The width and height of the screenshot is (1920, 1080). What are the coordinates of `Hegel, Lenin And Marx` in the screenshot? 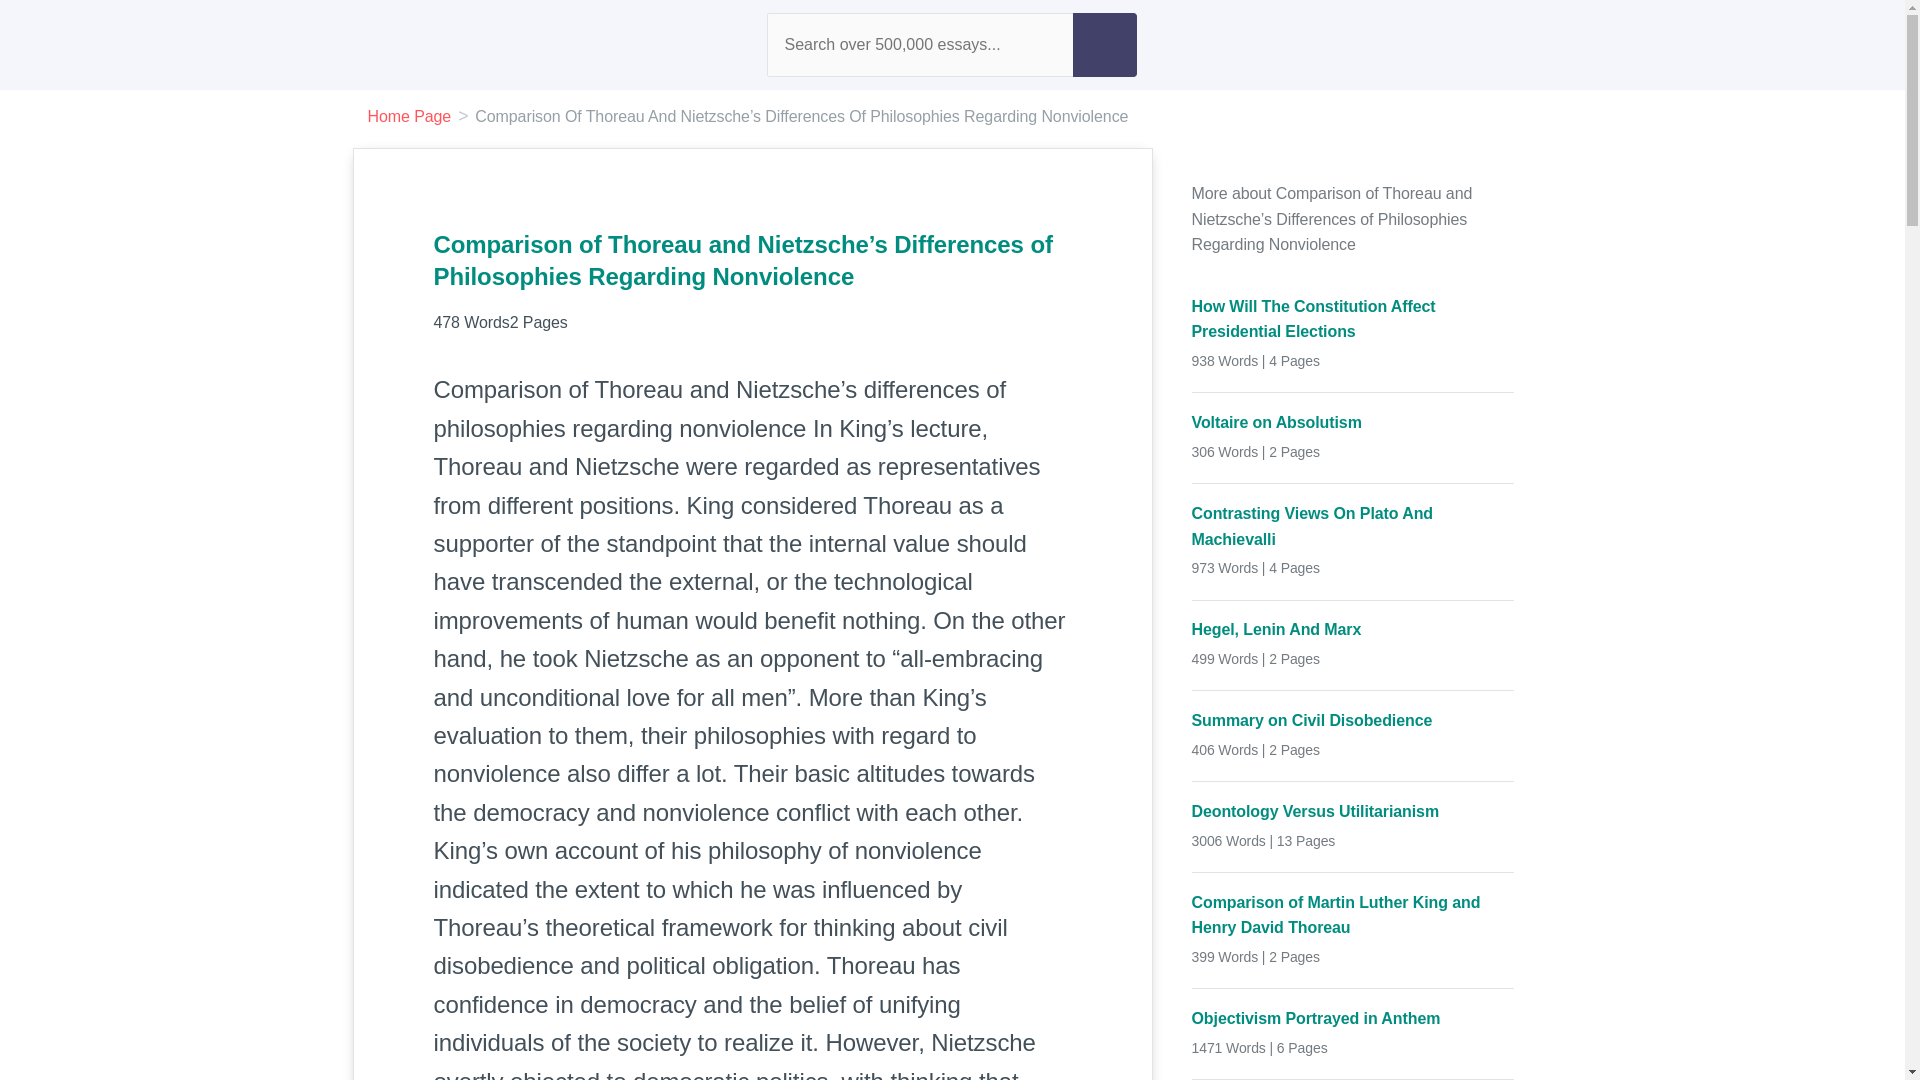 It's located at (1353, 629).